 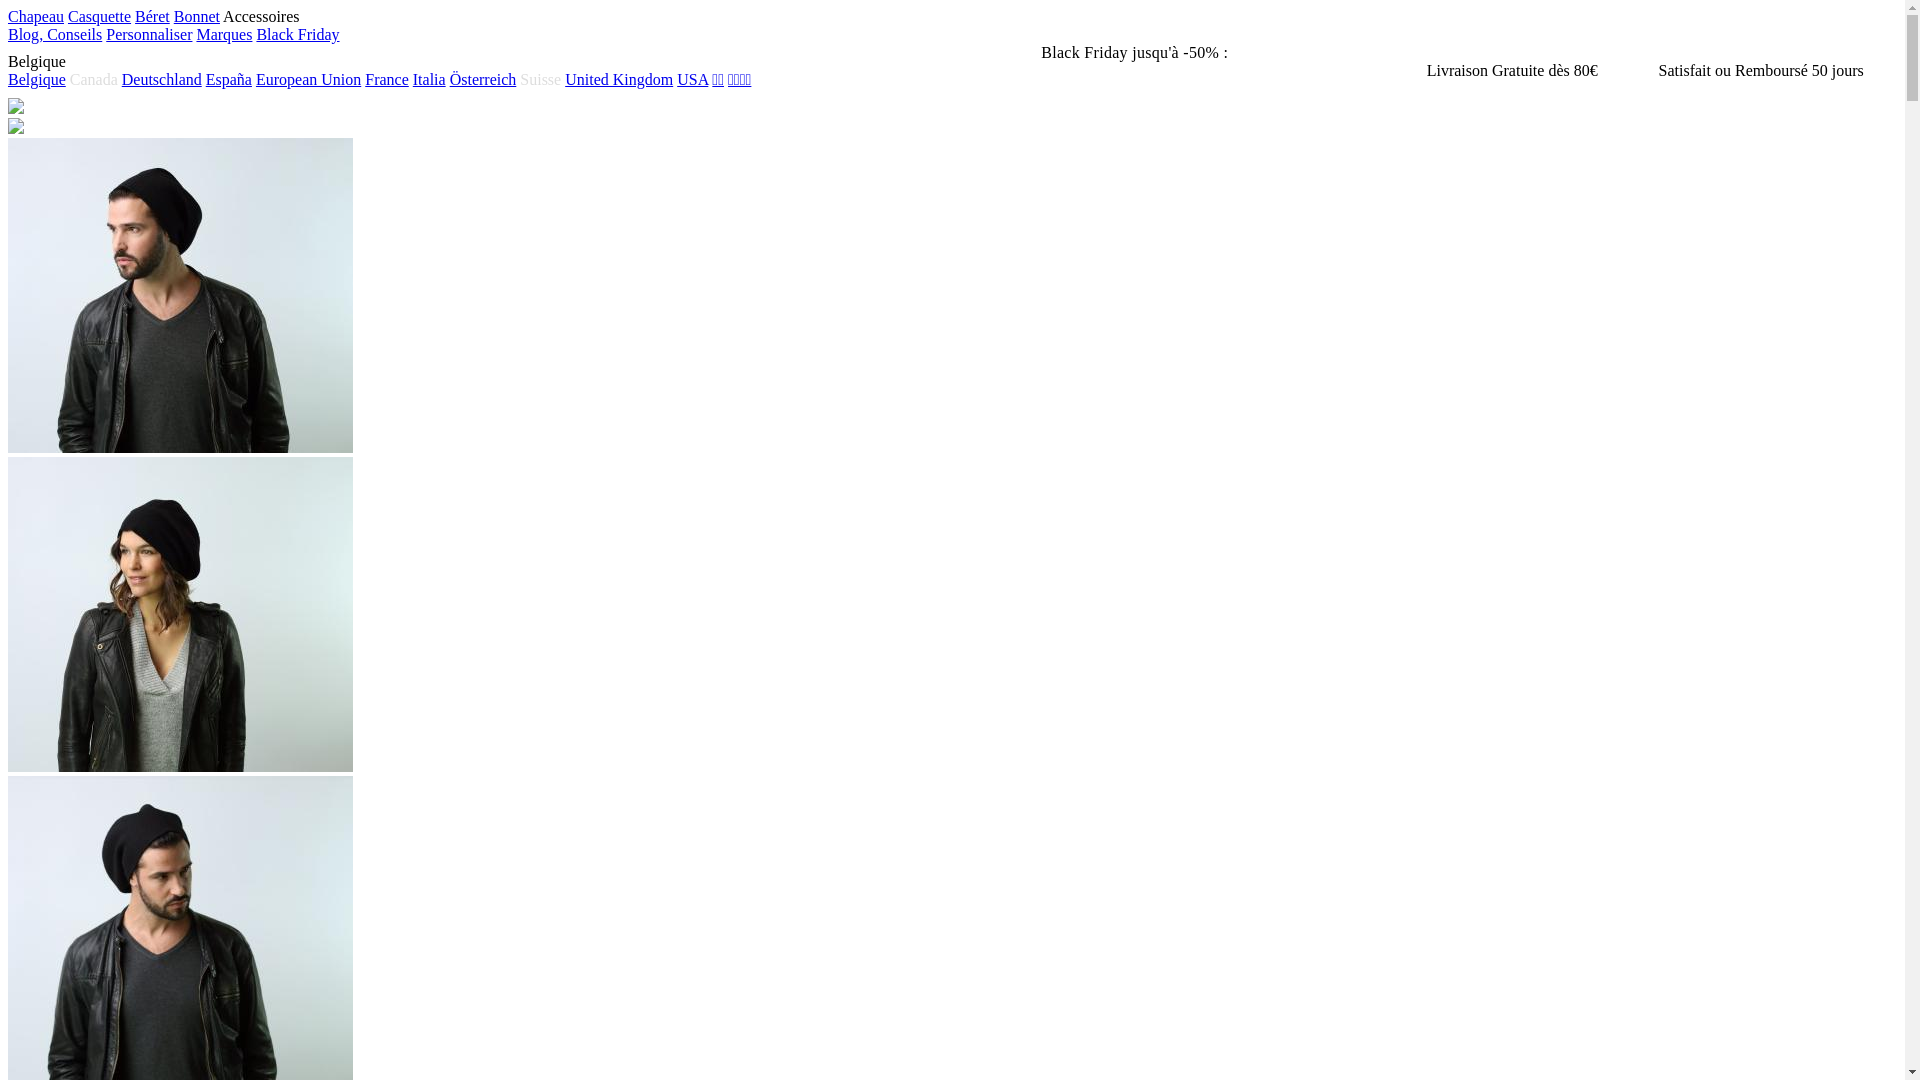 I want to click on Italia, so click(x=430, y=80).